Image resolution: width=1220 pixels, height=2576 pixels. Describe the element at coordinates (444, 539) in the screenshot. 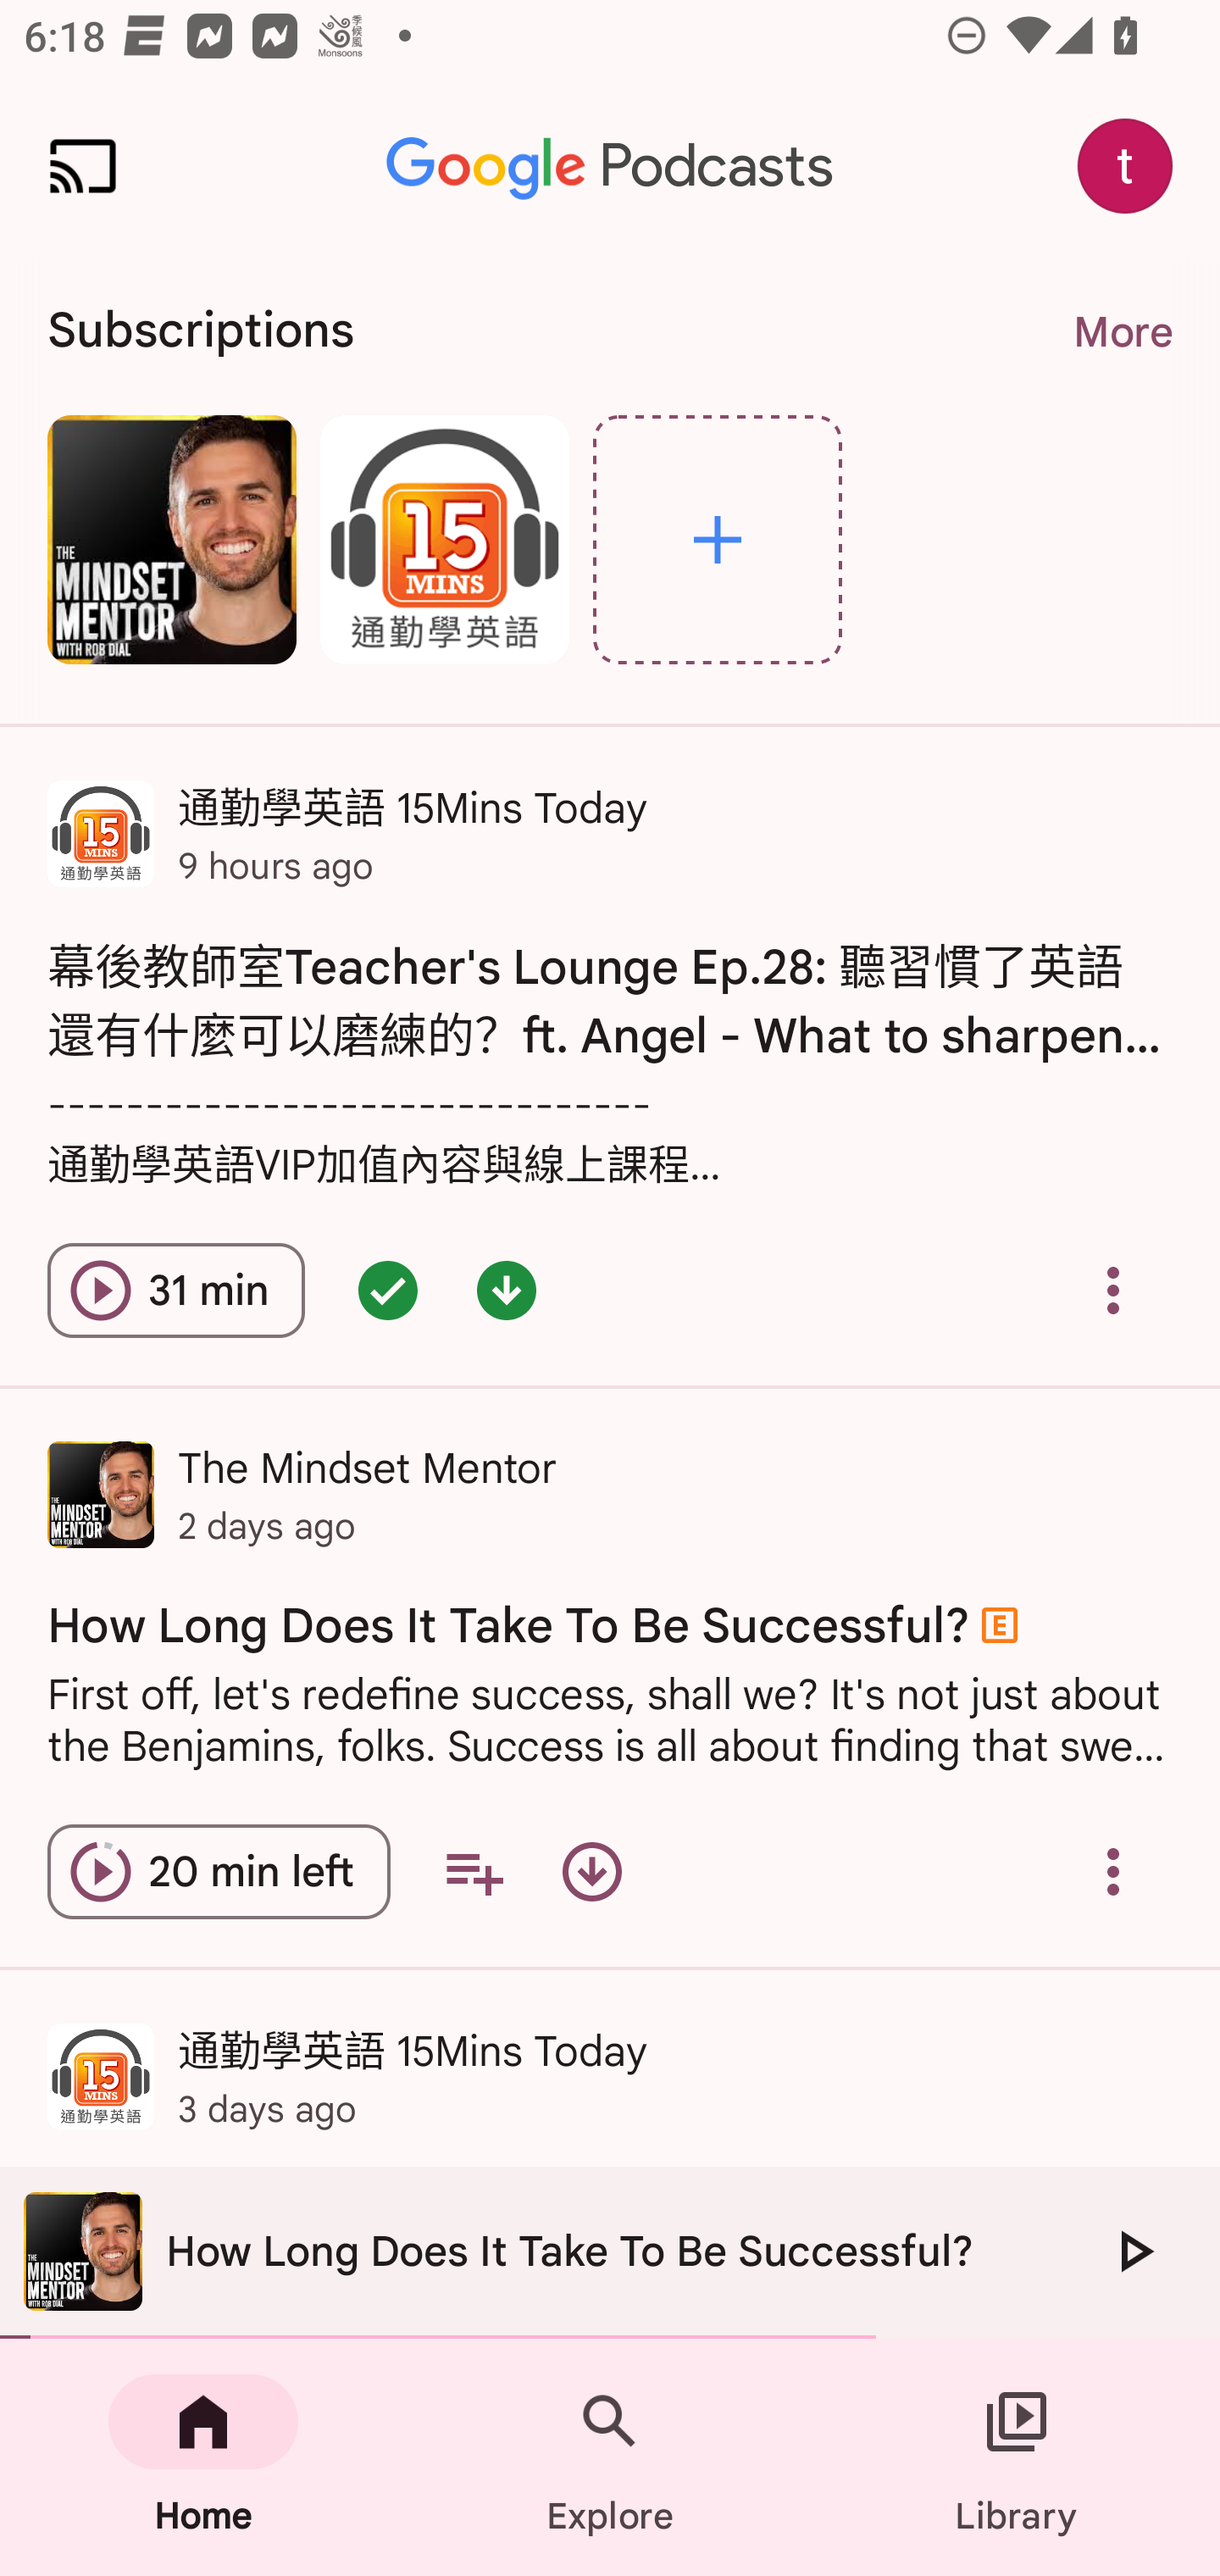

I see `通勤學英語 15Mins Today` at that location.